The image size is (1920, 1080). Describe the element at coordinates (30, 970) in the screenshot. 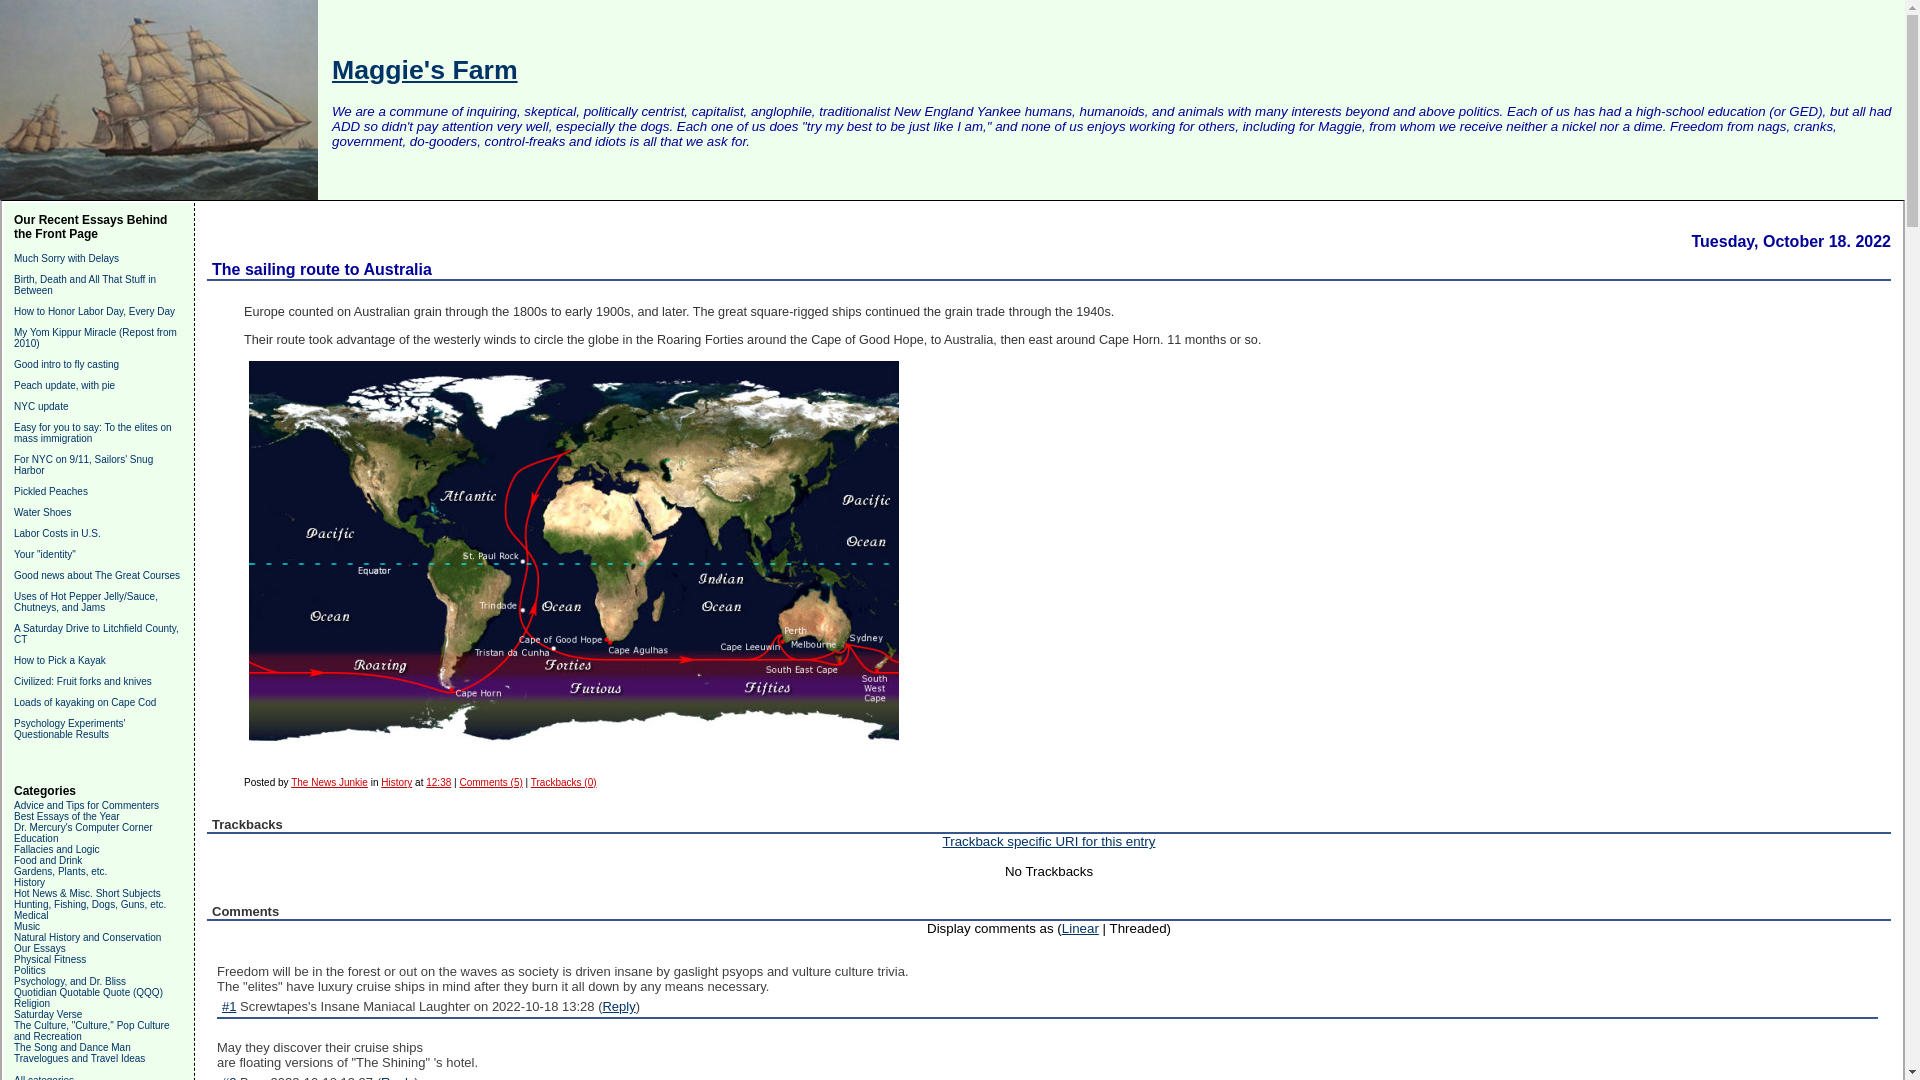

I see `Politics` at that location.